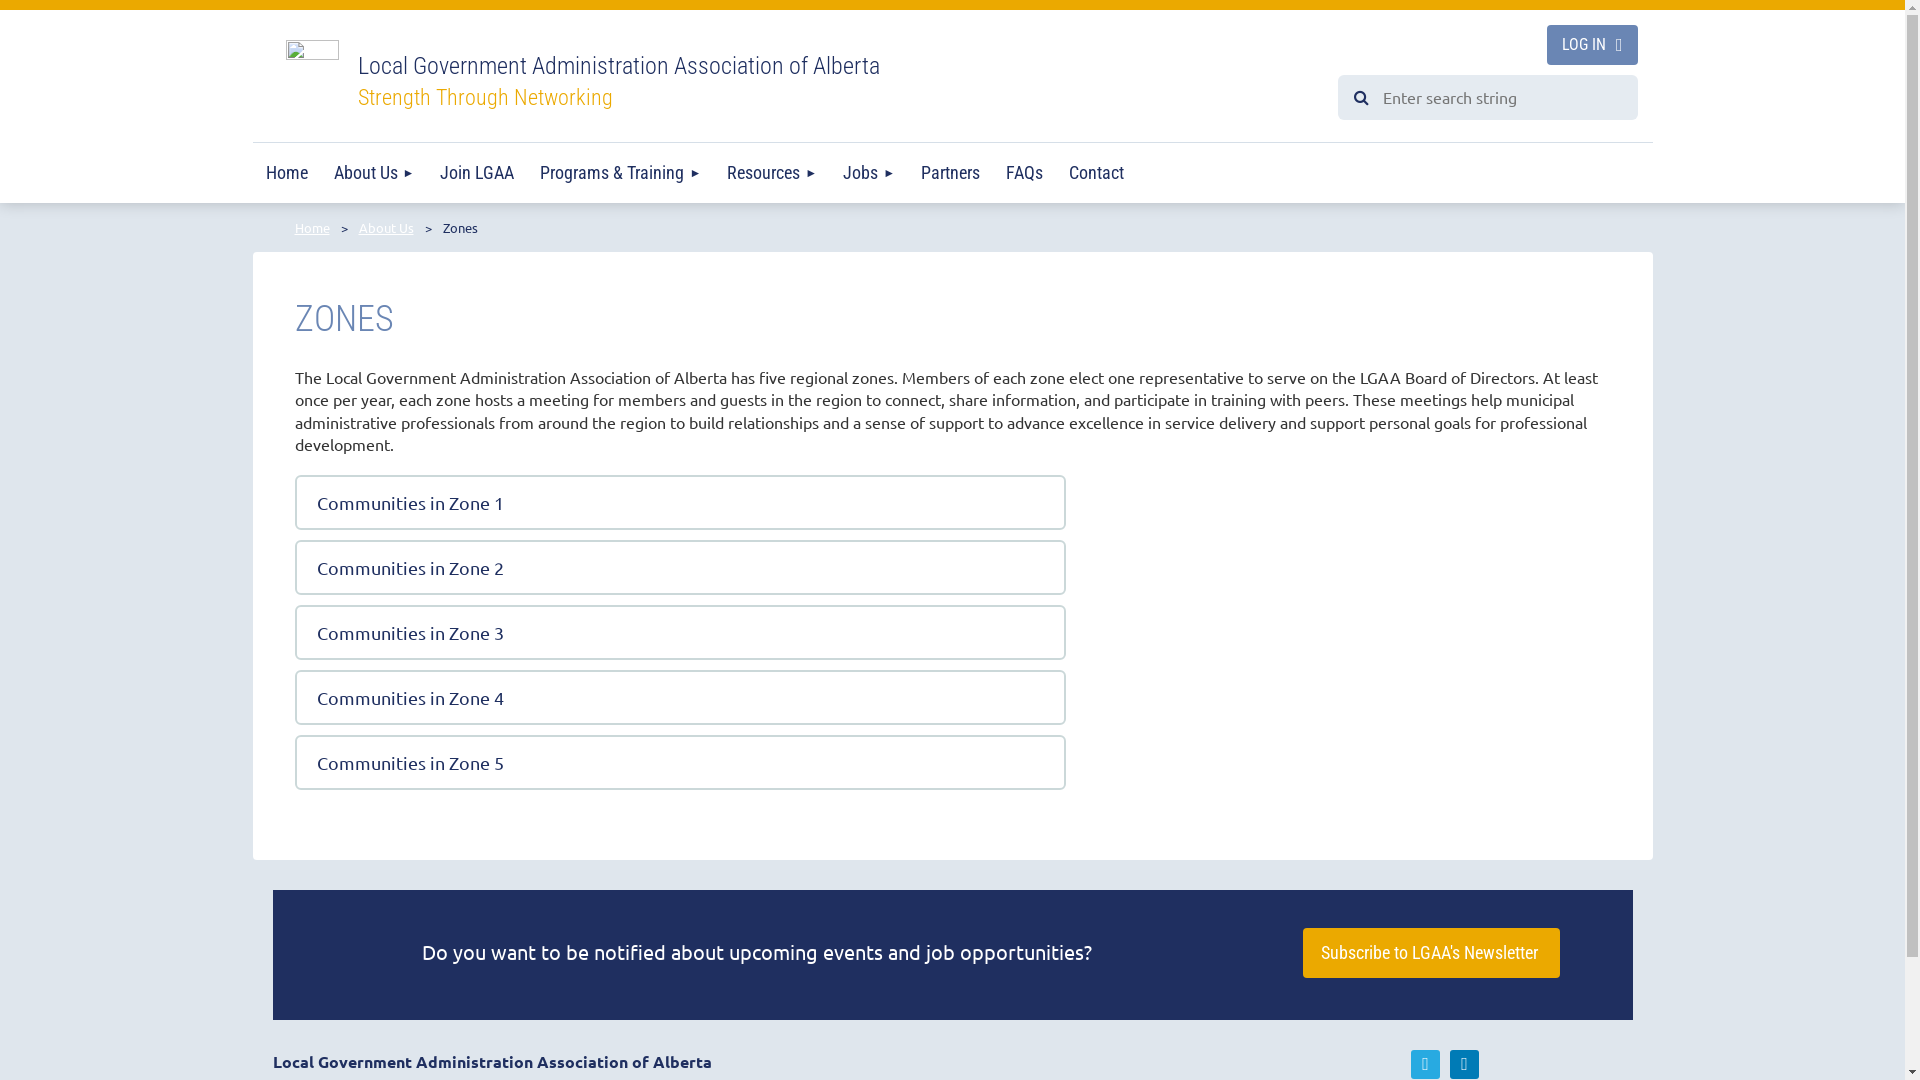 The width and height of the screenshot is (1920, 1080). I want to click on LinkedIn, so click(1464, 1064).